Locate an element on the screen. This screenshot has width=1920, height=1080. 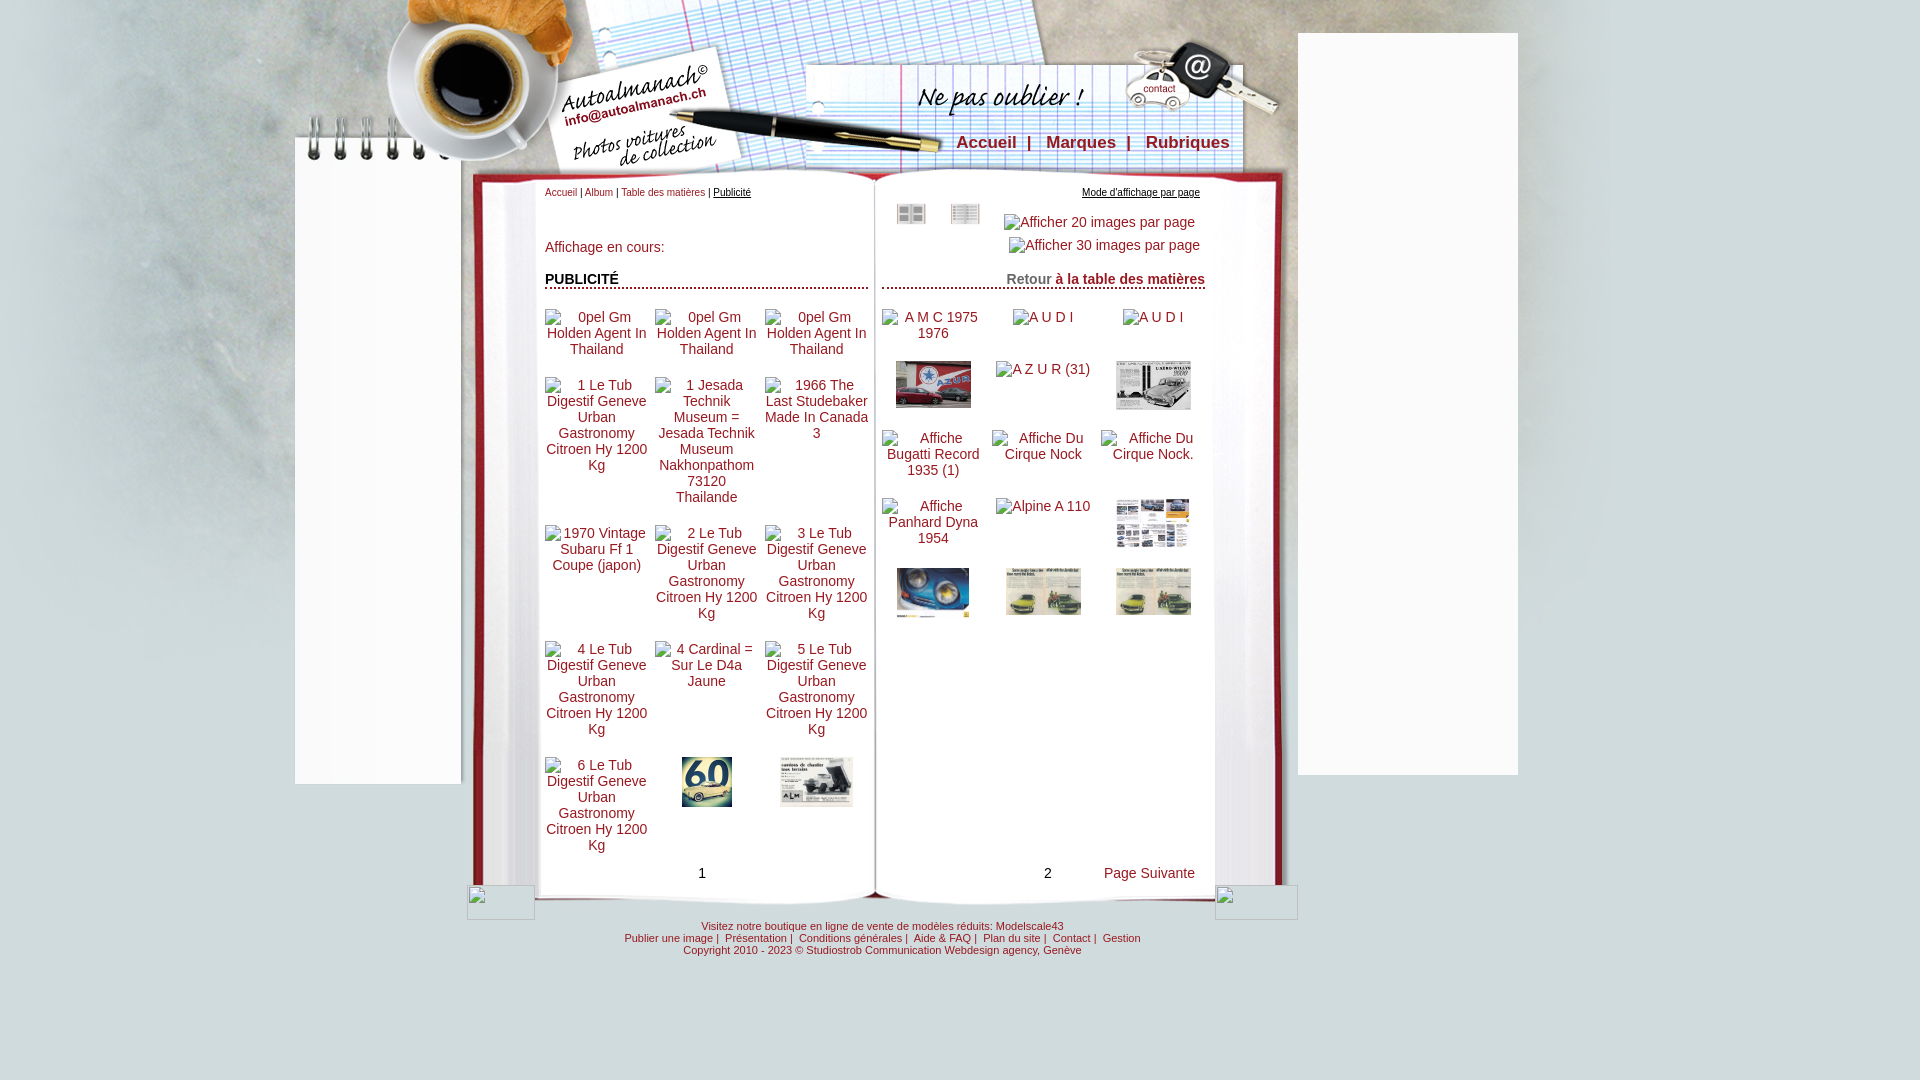
Afficher 4 images par page is located at coordinates (911, 212).